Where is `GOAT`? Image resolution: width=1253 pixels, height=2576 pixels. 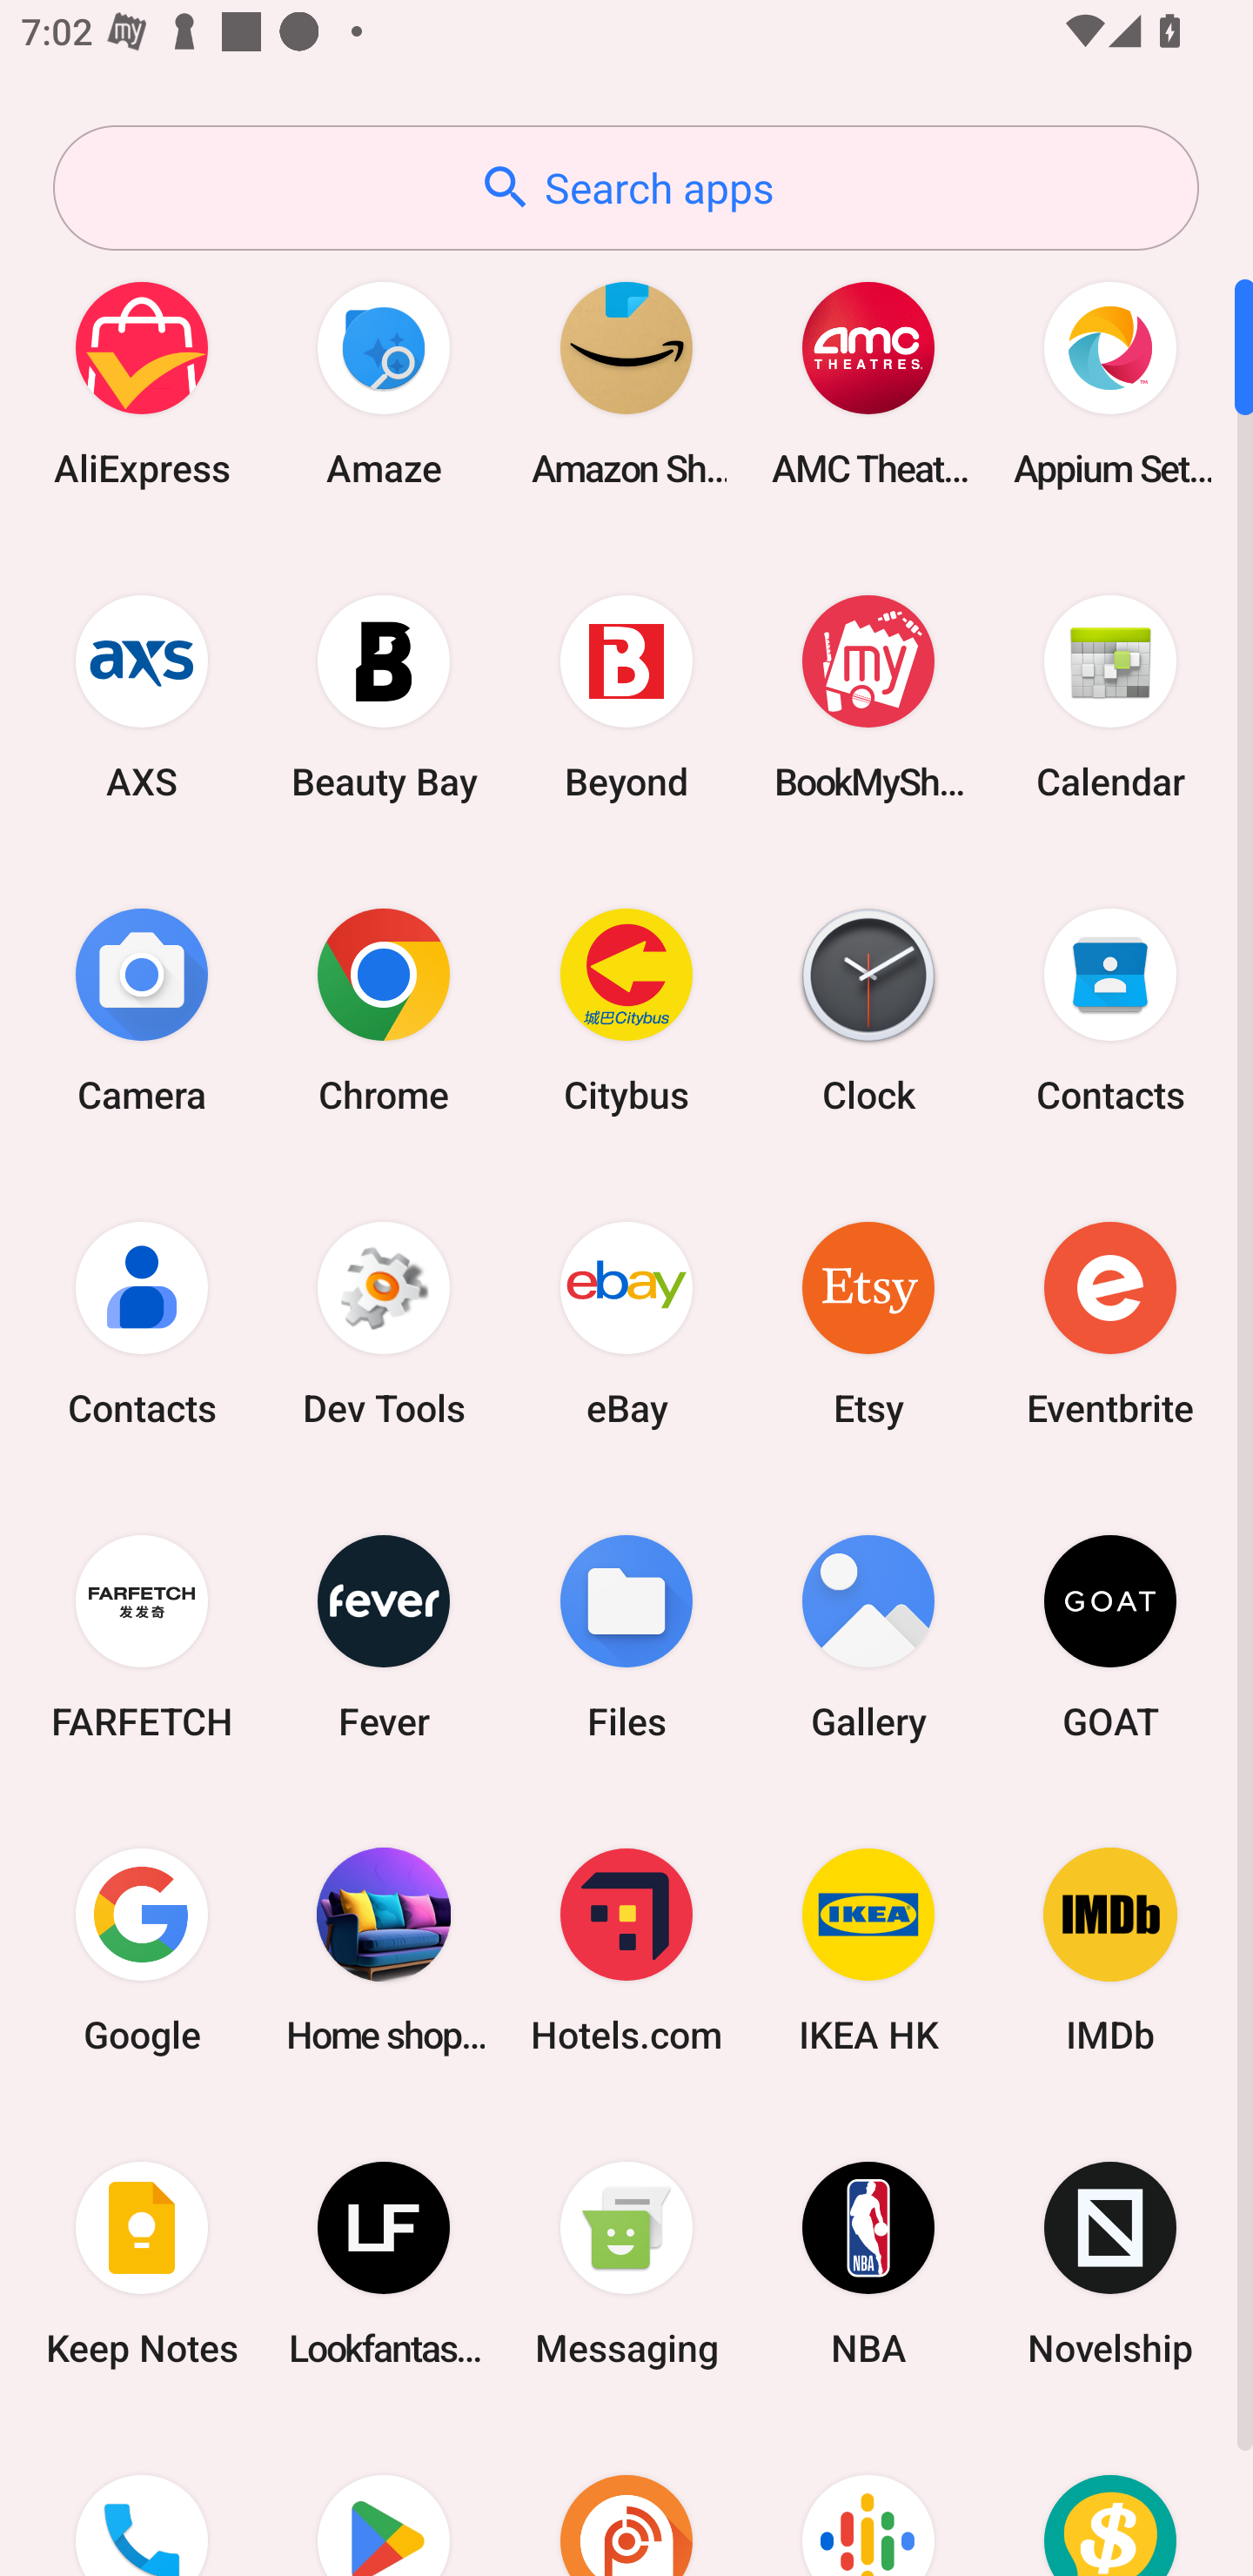
GOAT is located at coordinates (1110, 1636).